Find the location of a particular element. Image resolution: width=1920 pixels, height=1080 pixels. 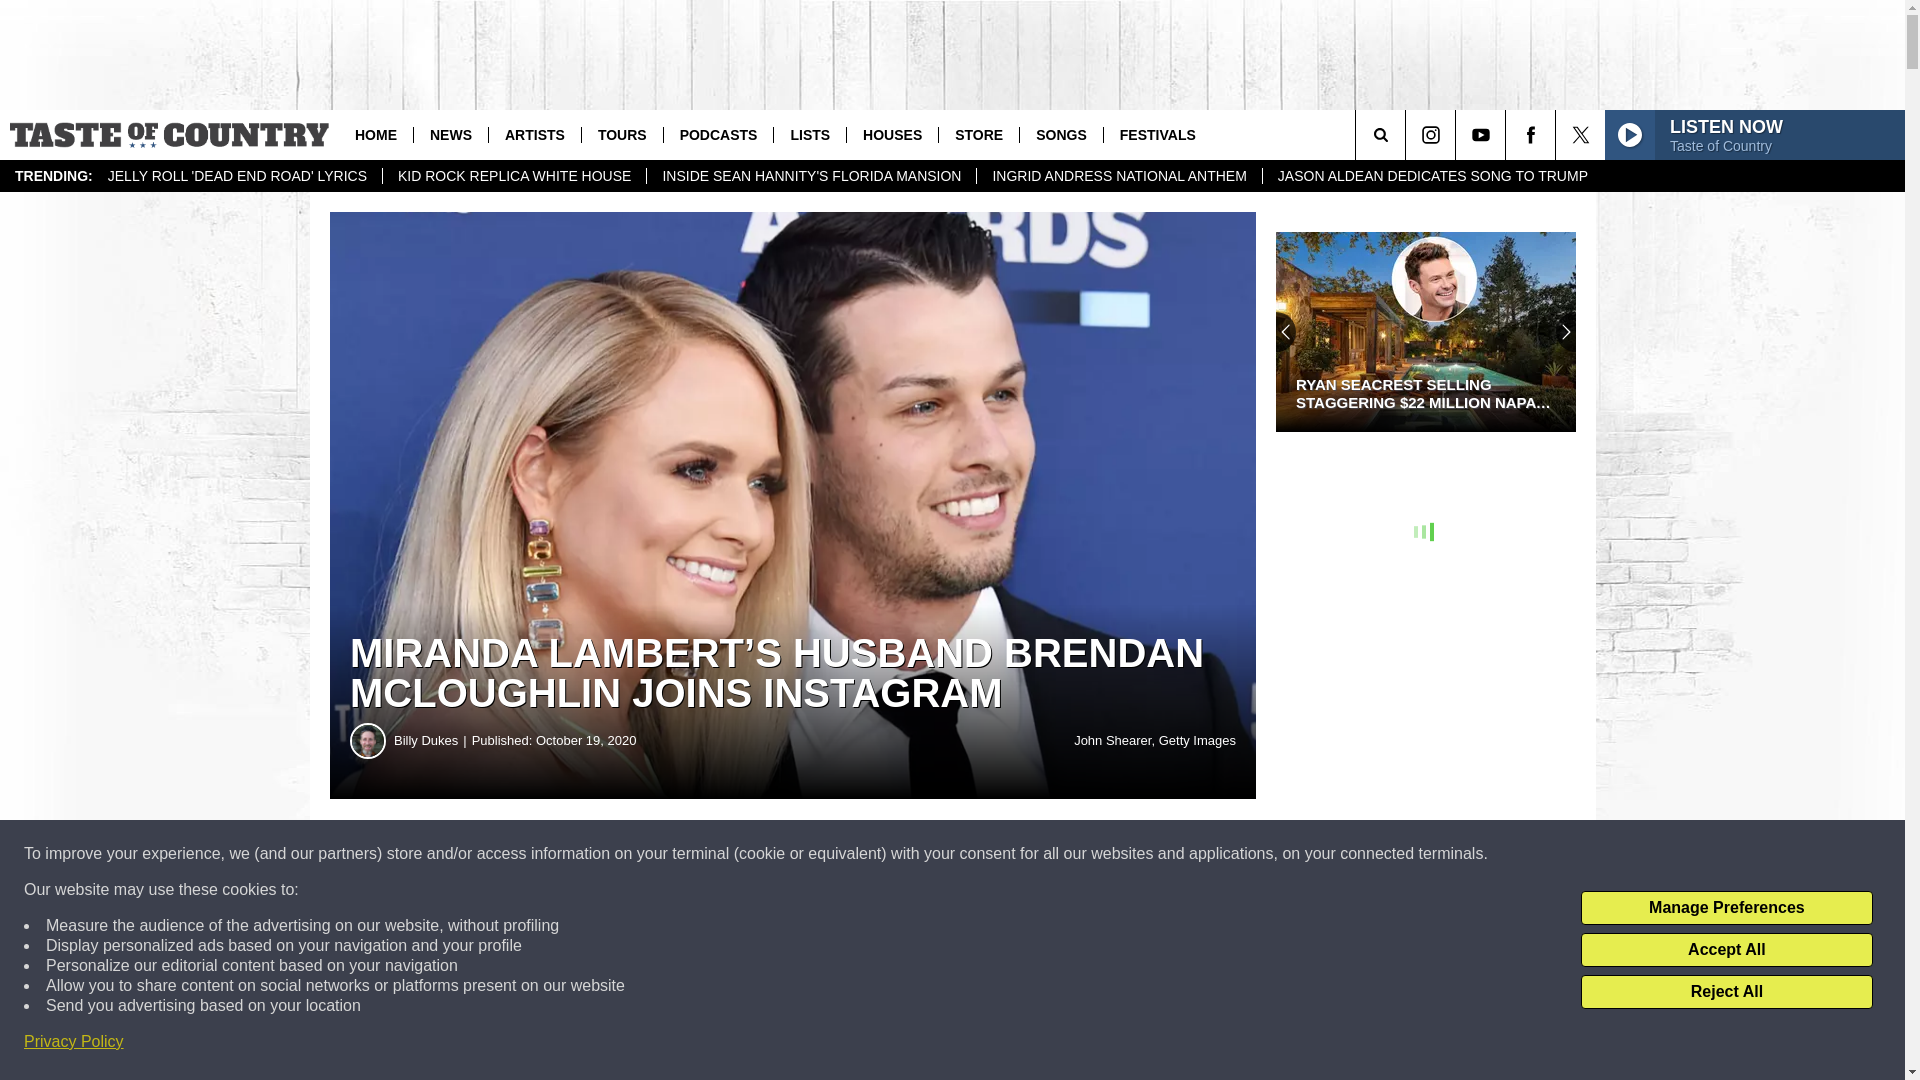

FESTIVALS is located at coordinates (1156, 134).